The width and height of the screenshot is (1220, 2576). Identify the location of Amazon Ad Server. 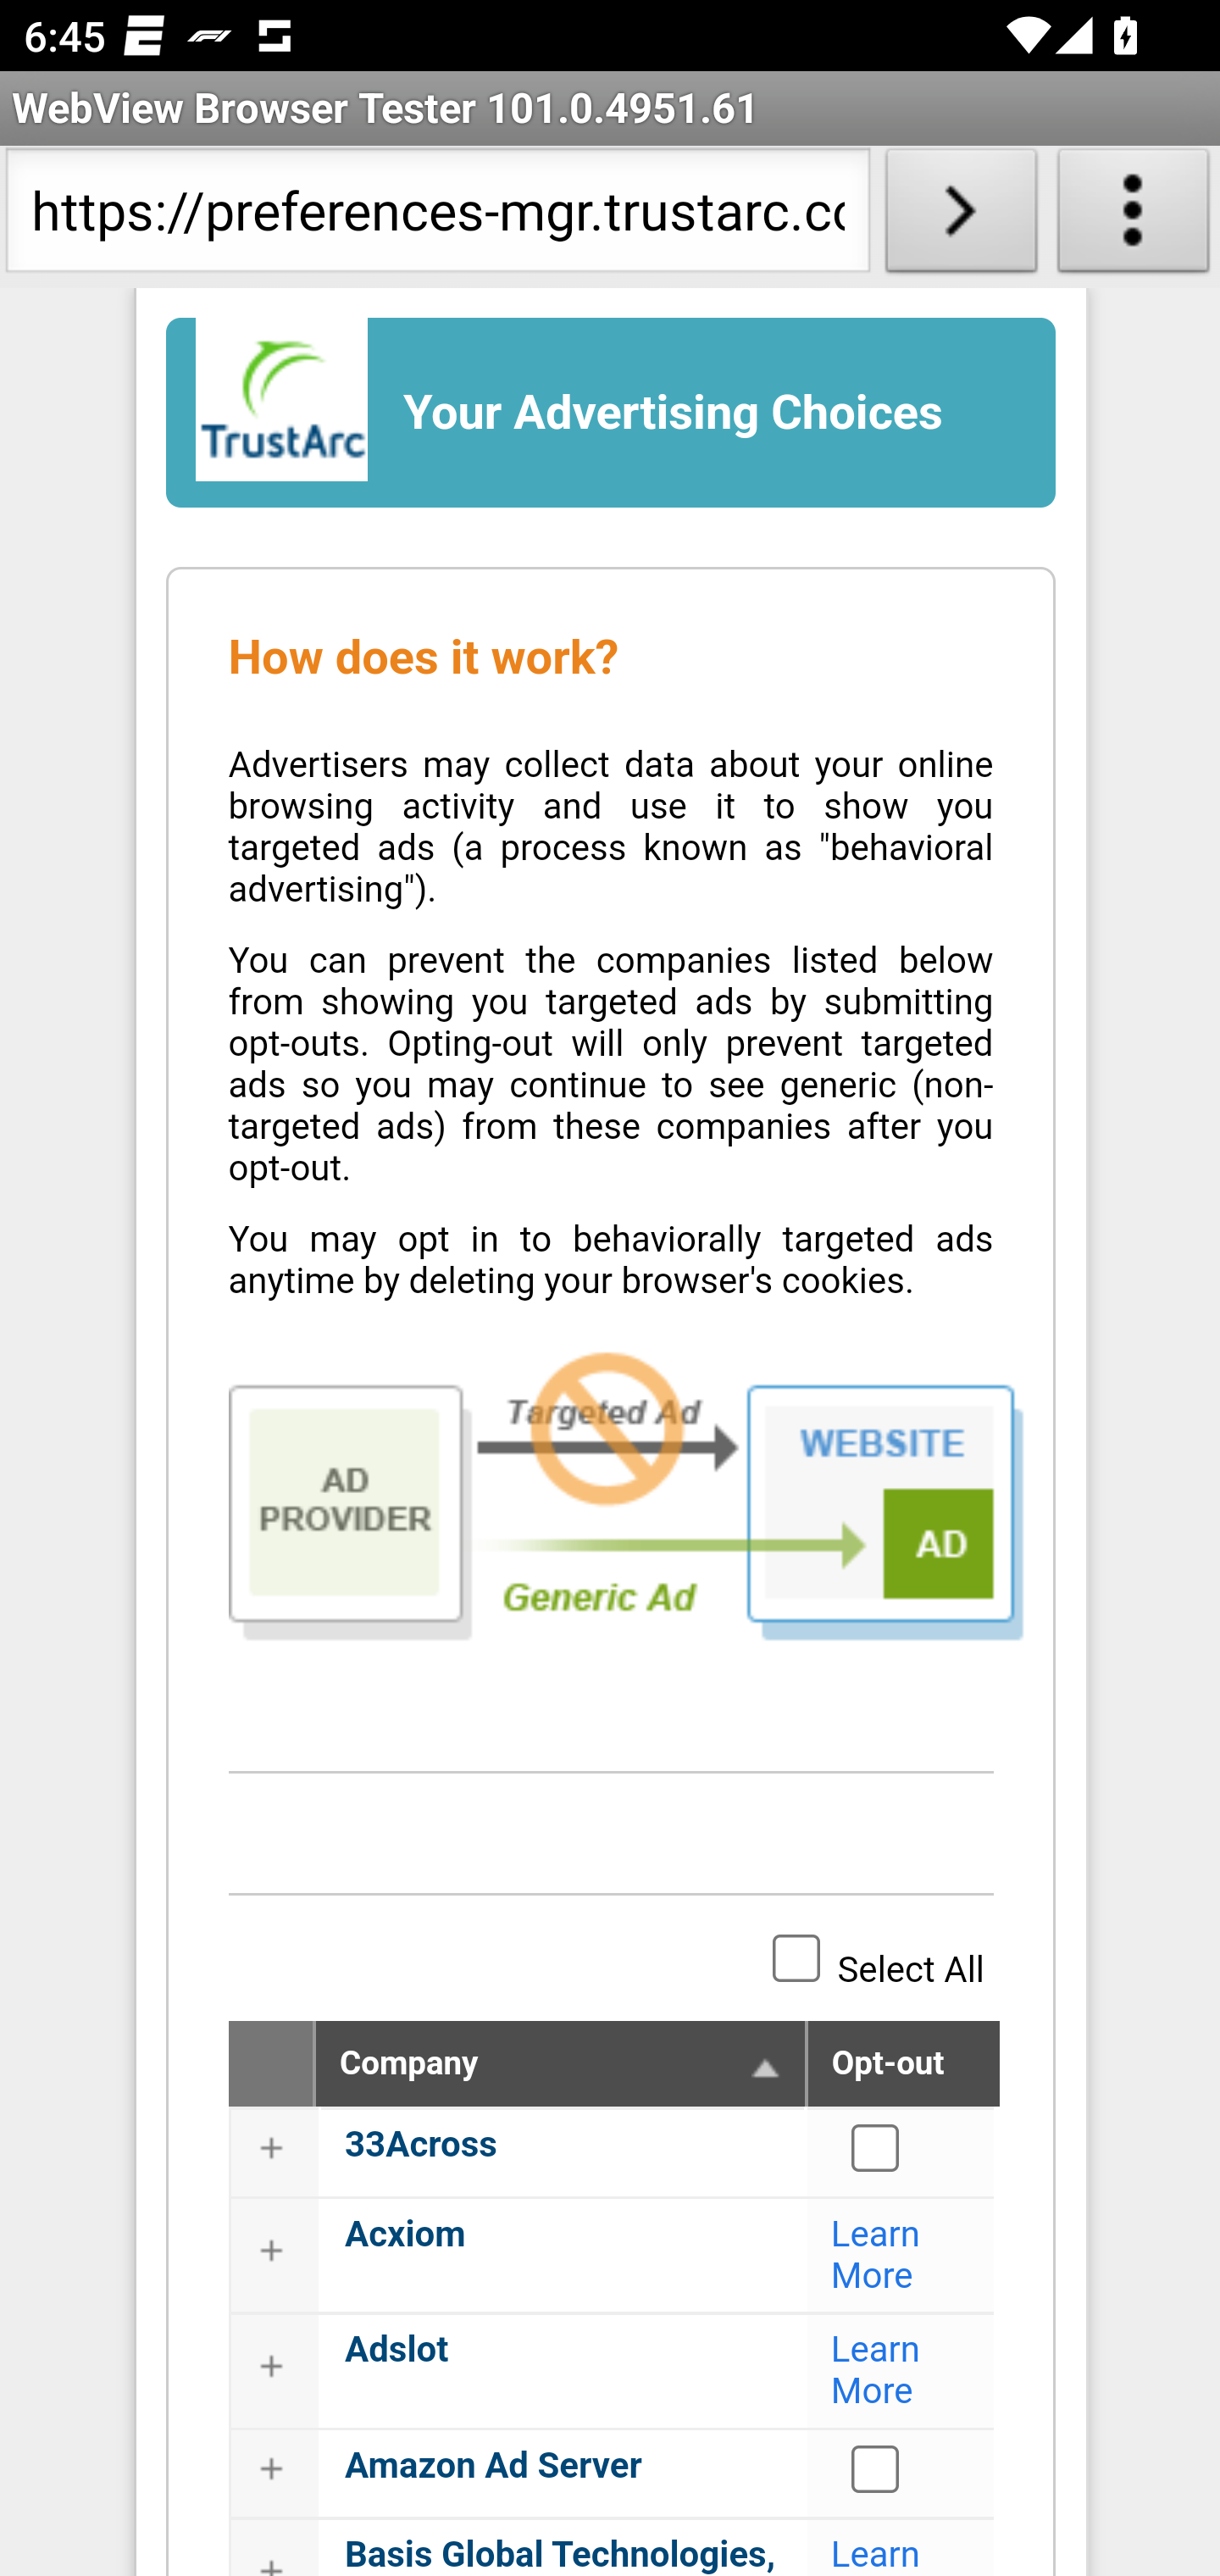
(876, 2468).